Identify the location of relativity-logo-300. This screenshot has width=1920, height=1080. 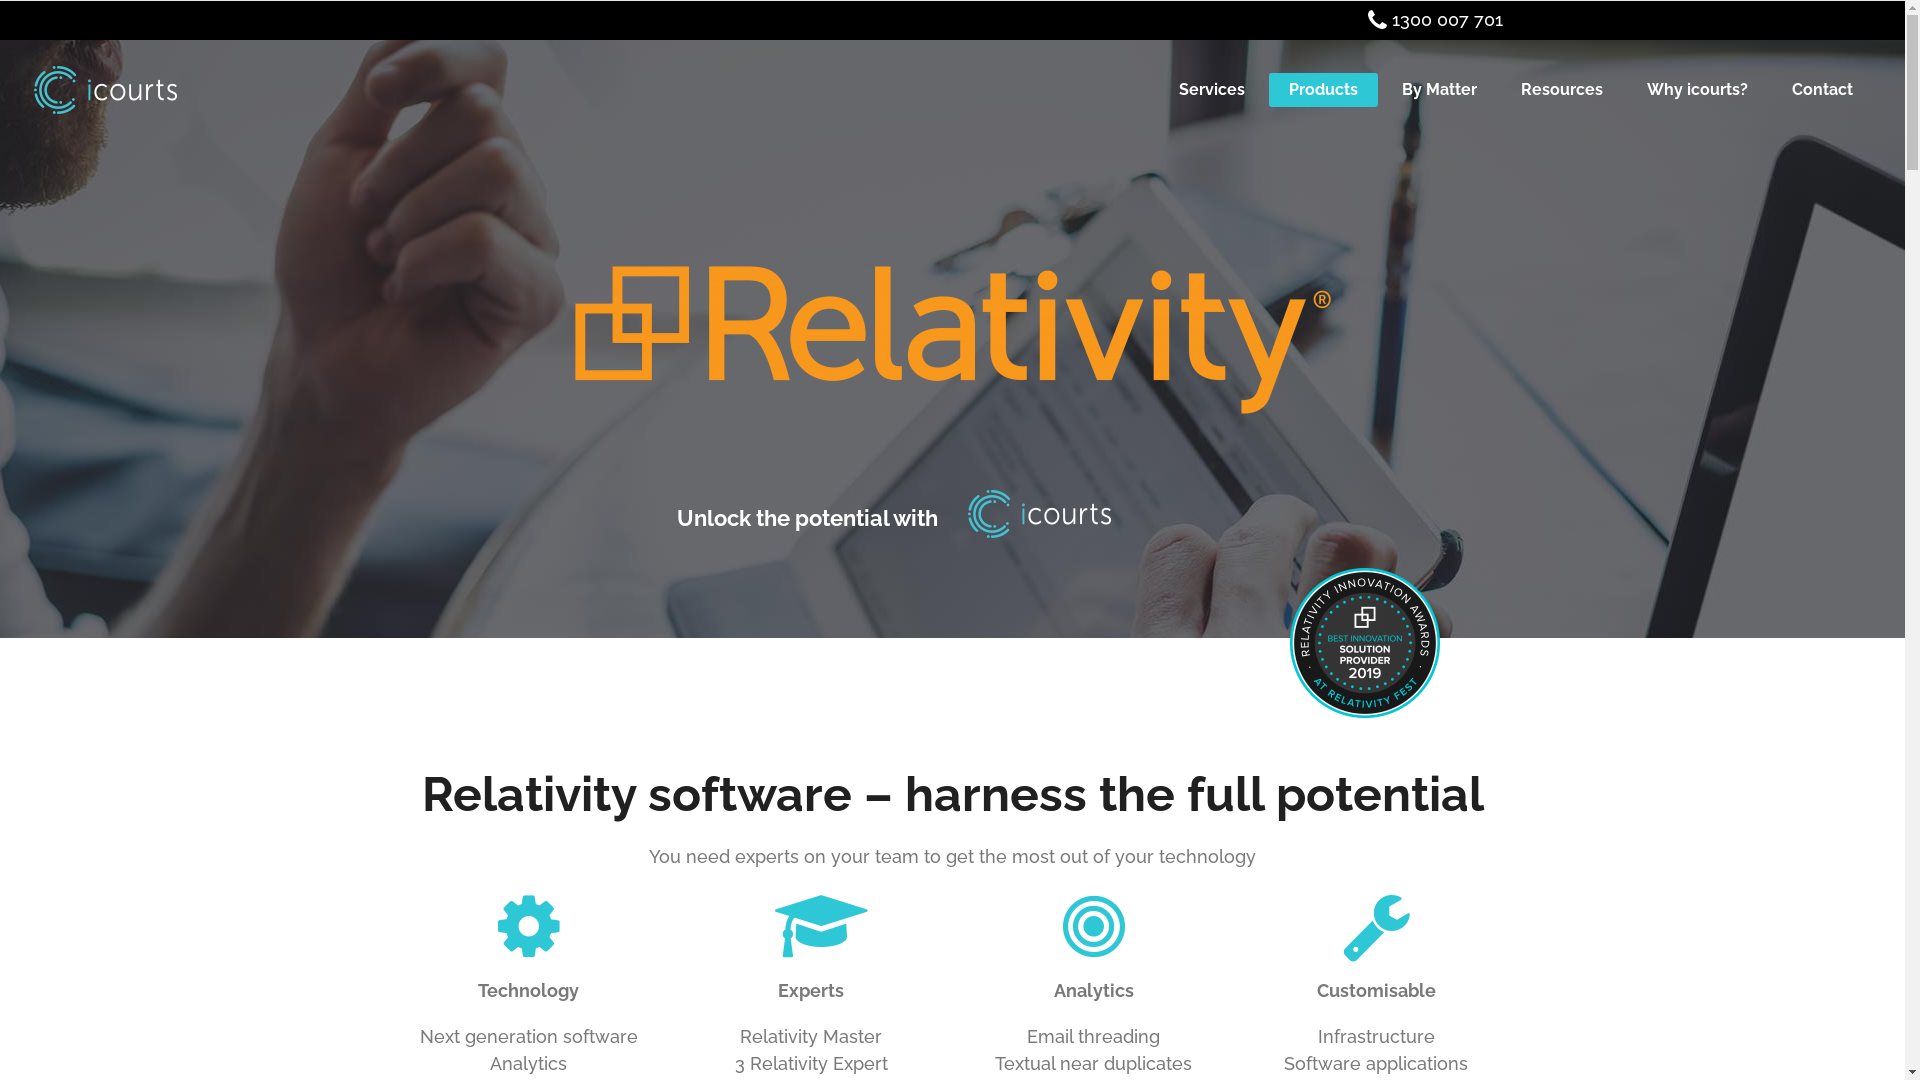
(952, 340).